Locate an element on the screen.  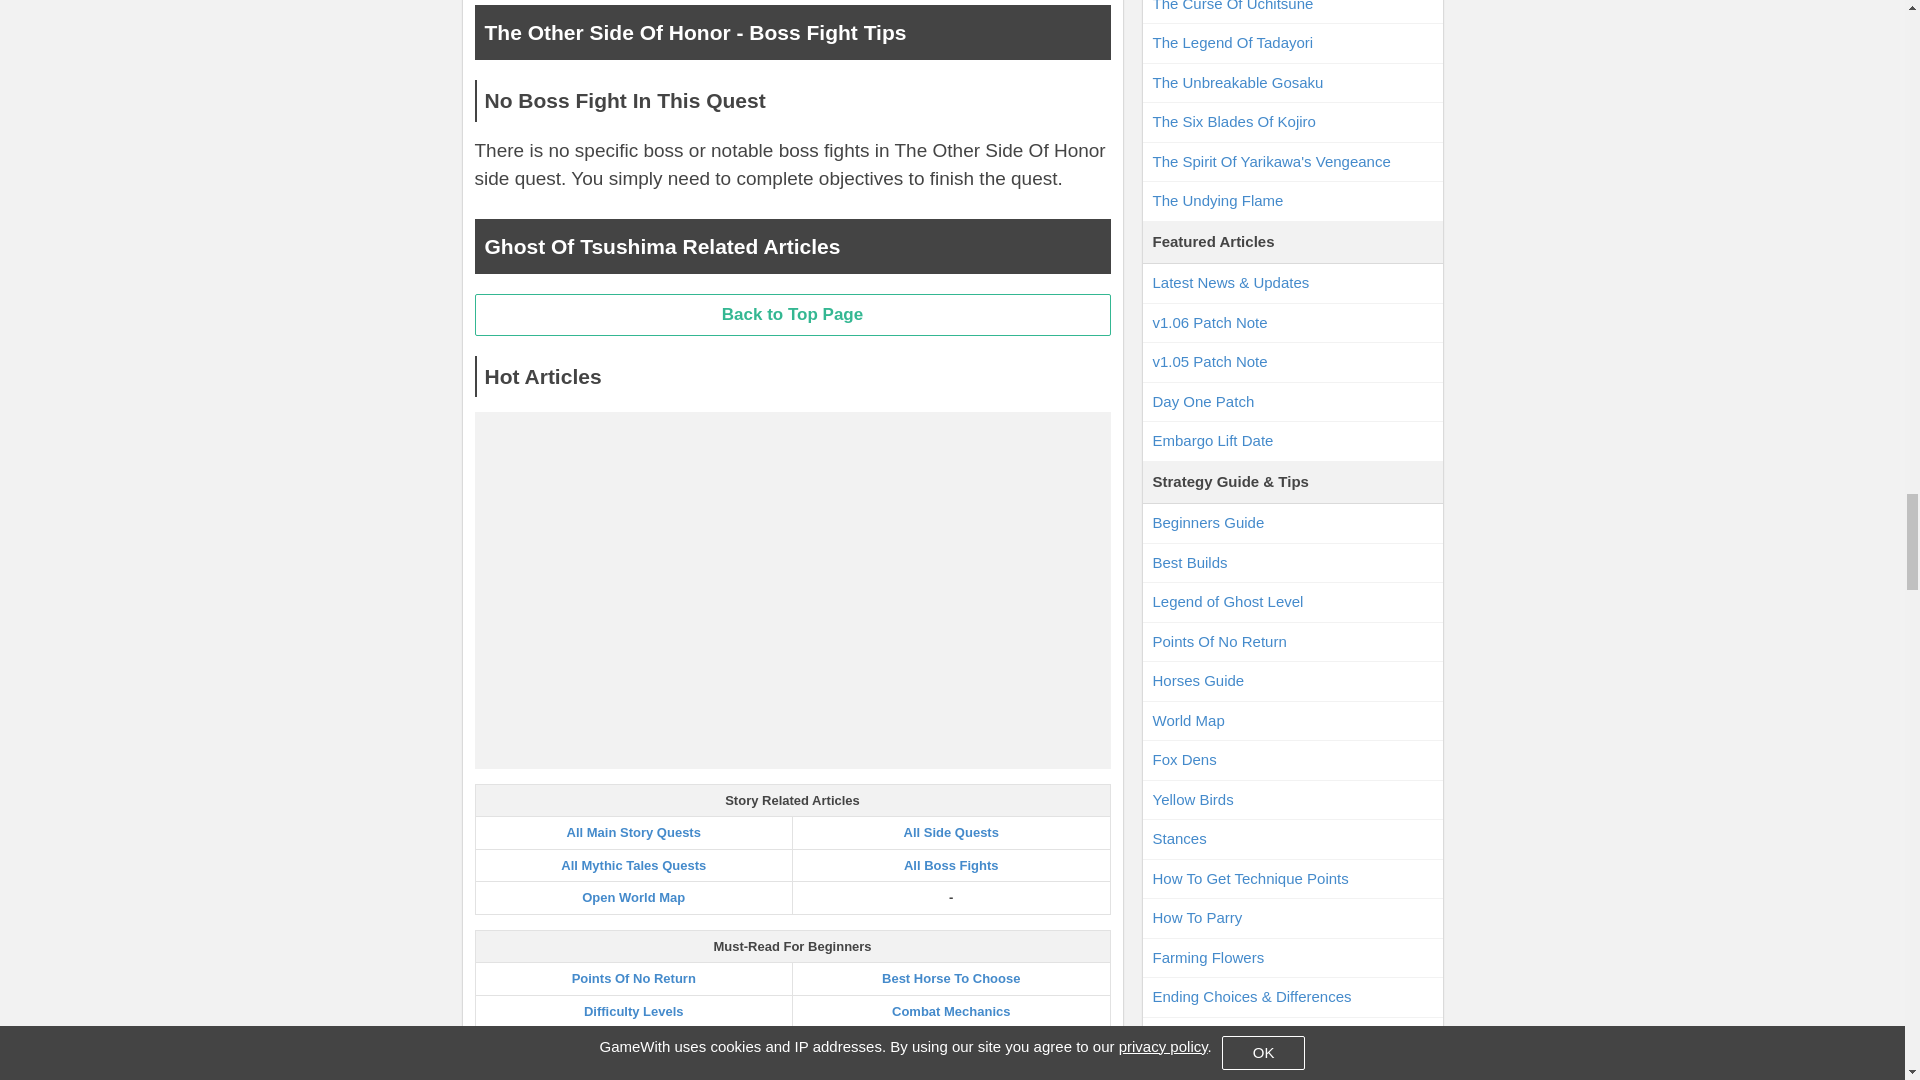
All Main Story Quests is located at coordinates (633, 832).